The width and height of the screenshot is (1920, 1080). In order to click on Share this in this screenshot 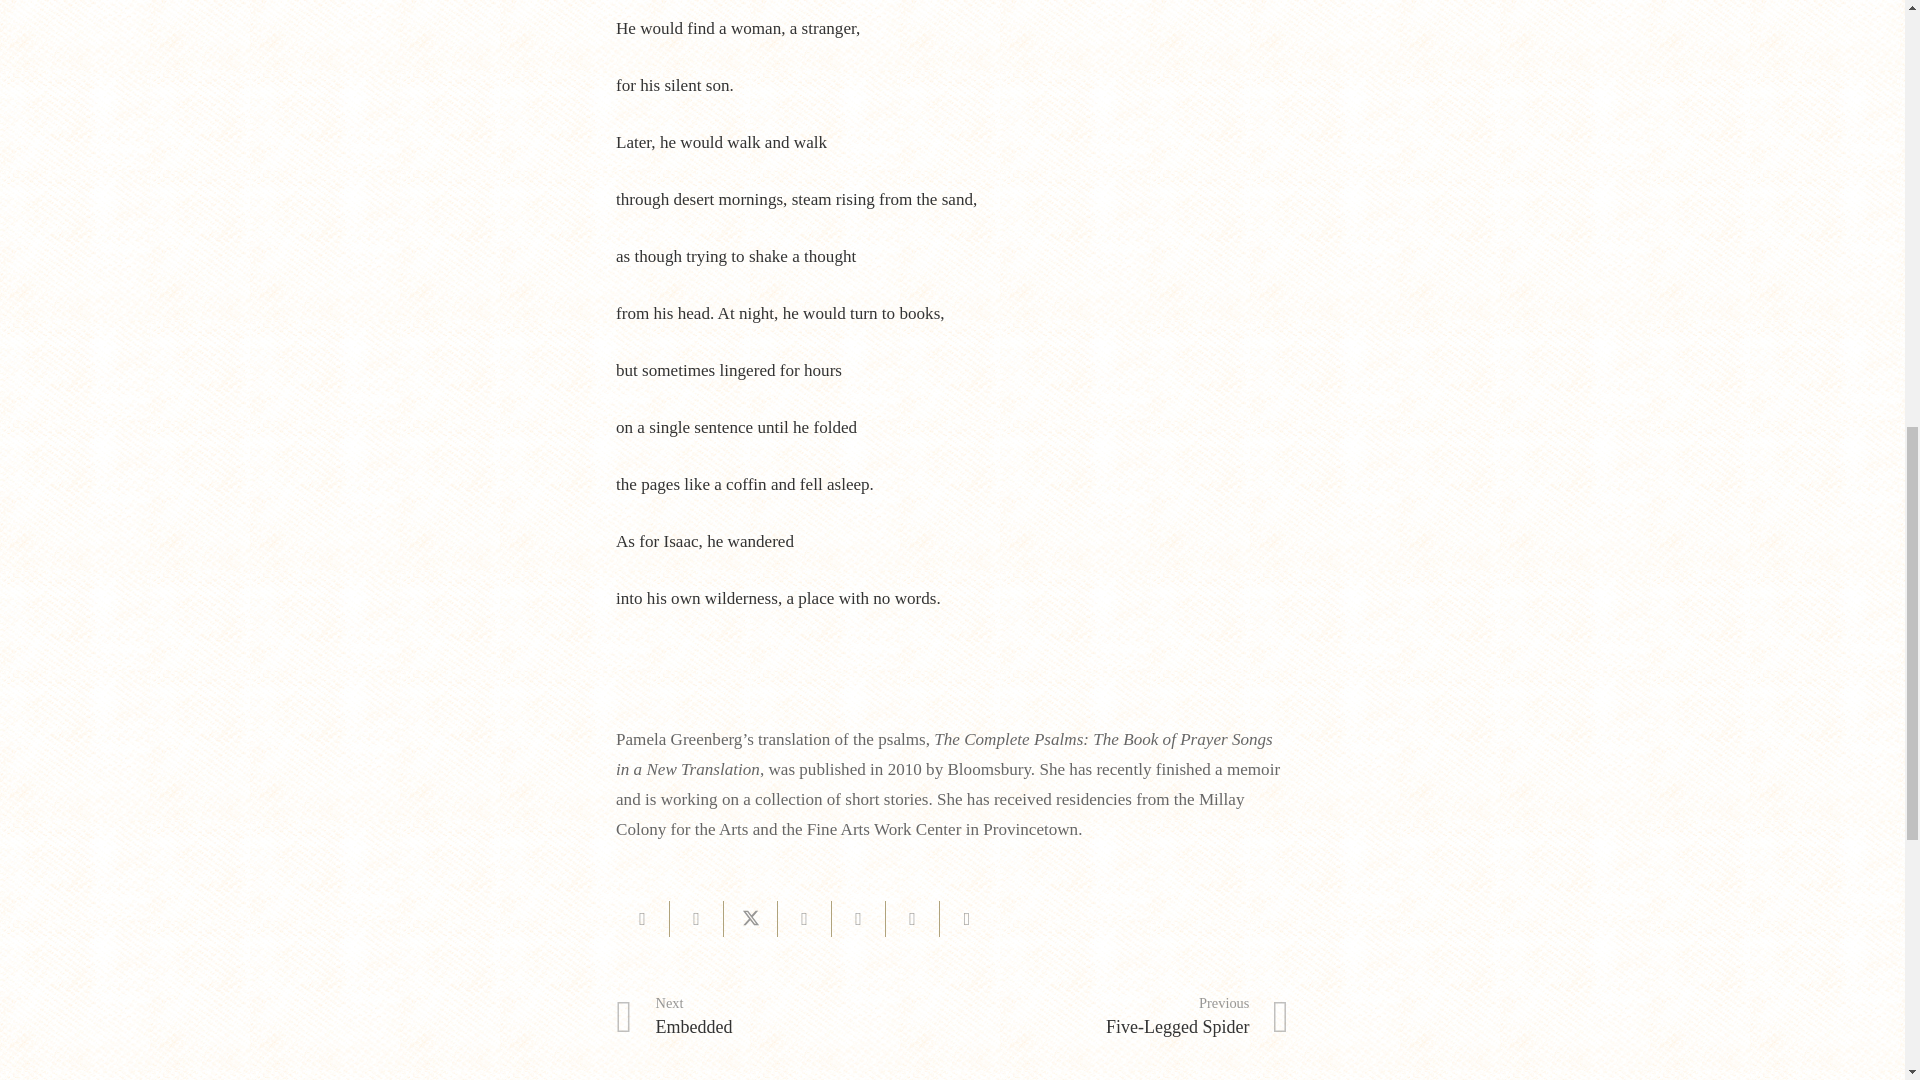, I will do `click(1120, 1017)`.